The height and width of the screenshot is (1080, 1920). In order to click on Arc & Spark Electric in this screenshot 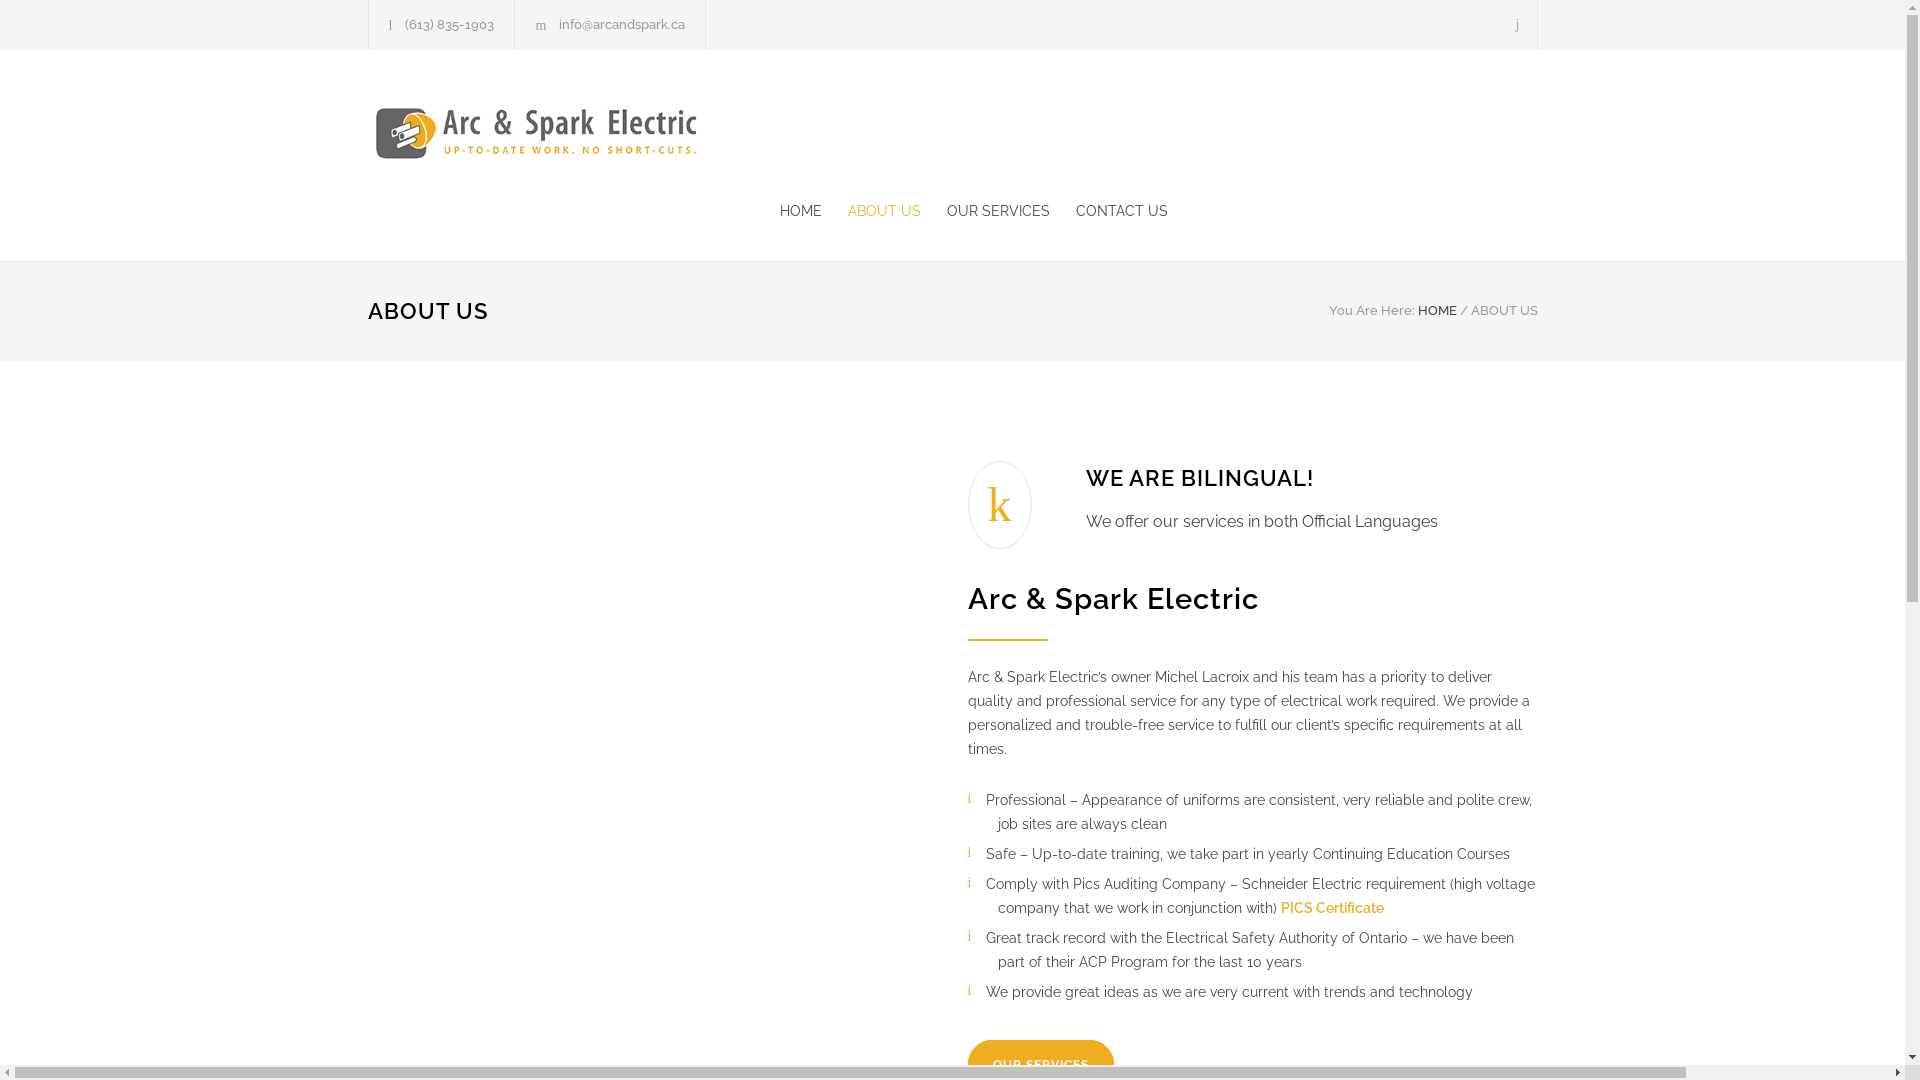, I will do `click(553, 131)`.